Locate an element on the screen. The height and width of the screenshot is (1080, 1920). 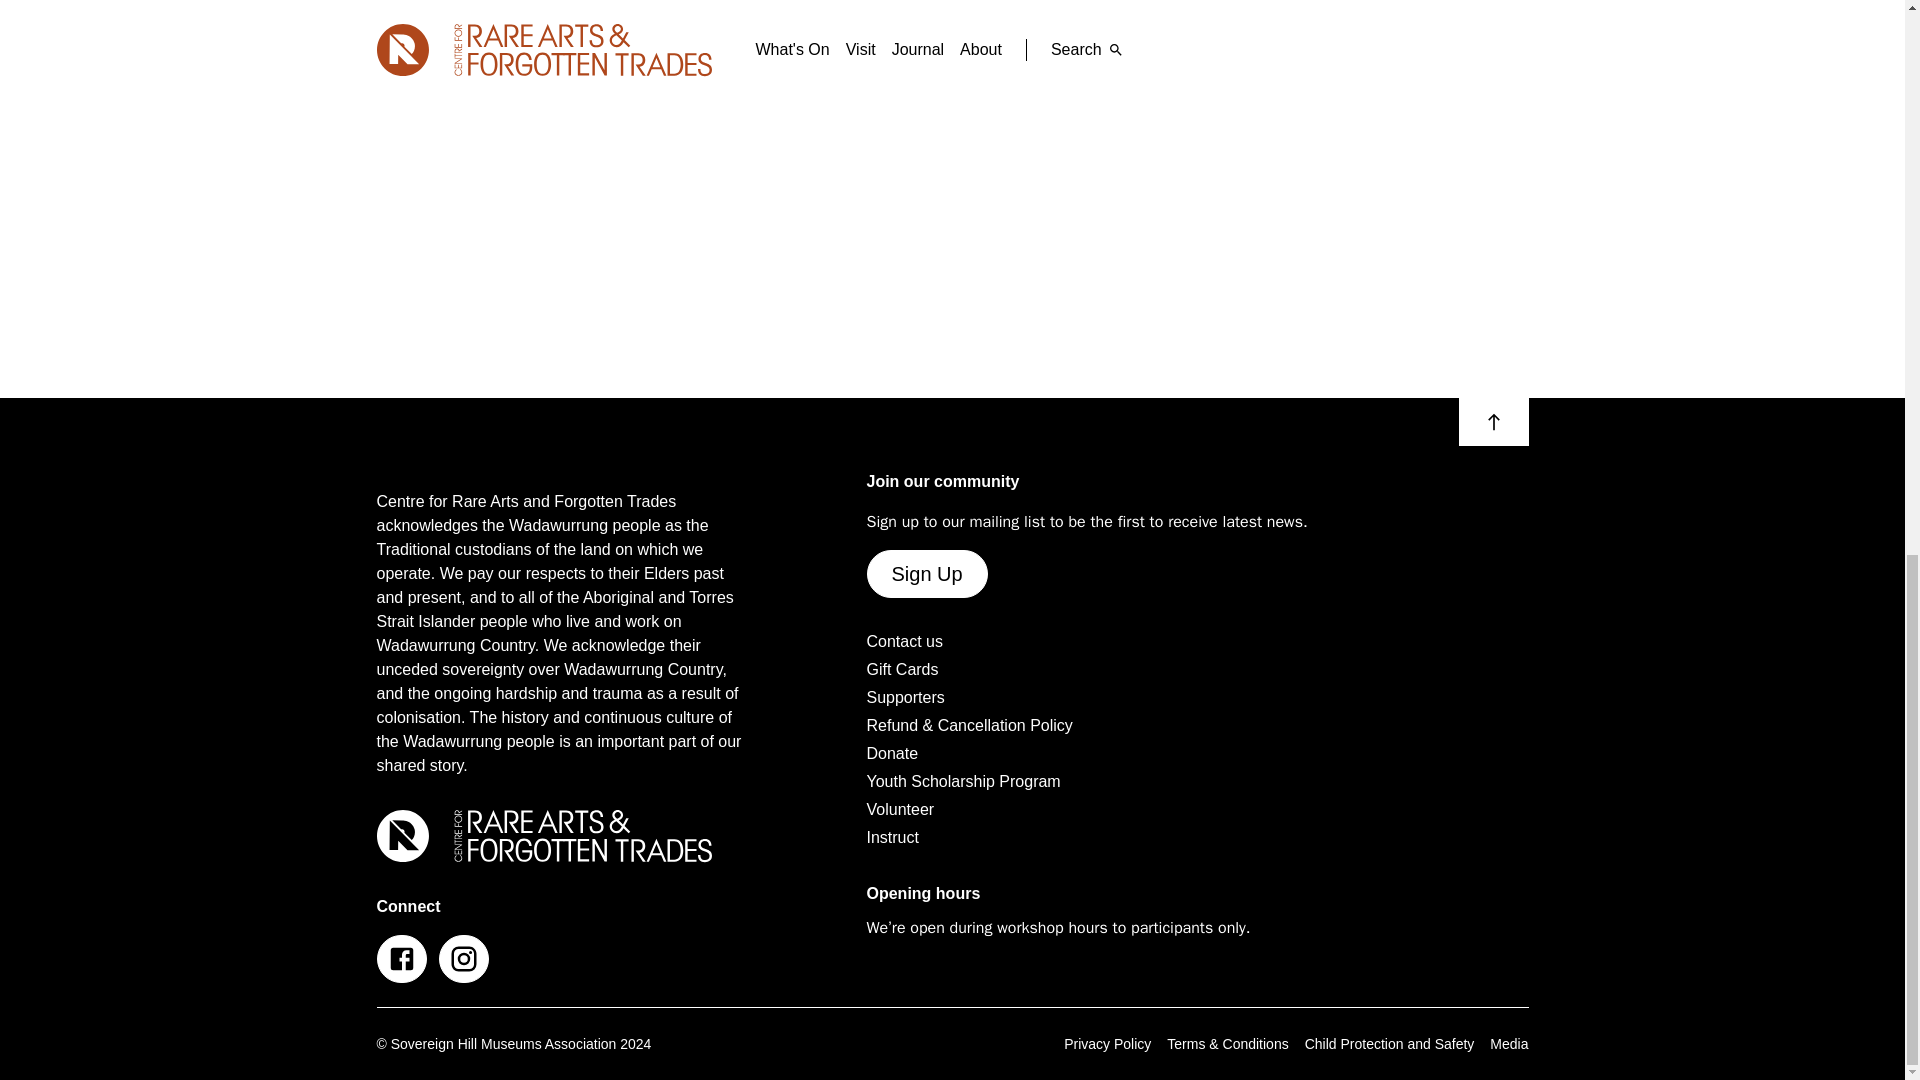
Contact us is located at coordinates (904, 642).